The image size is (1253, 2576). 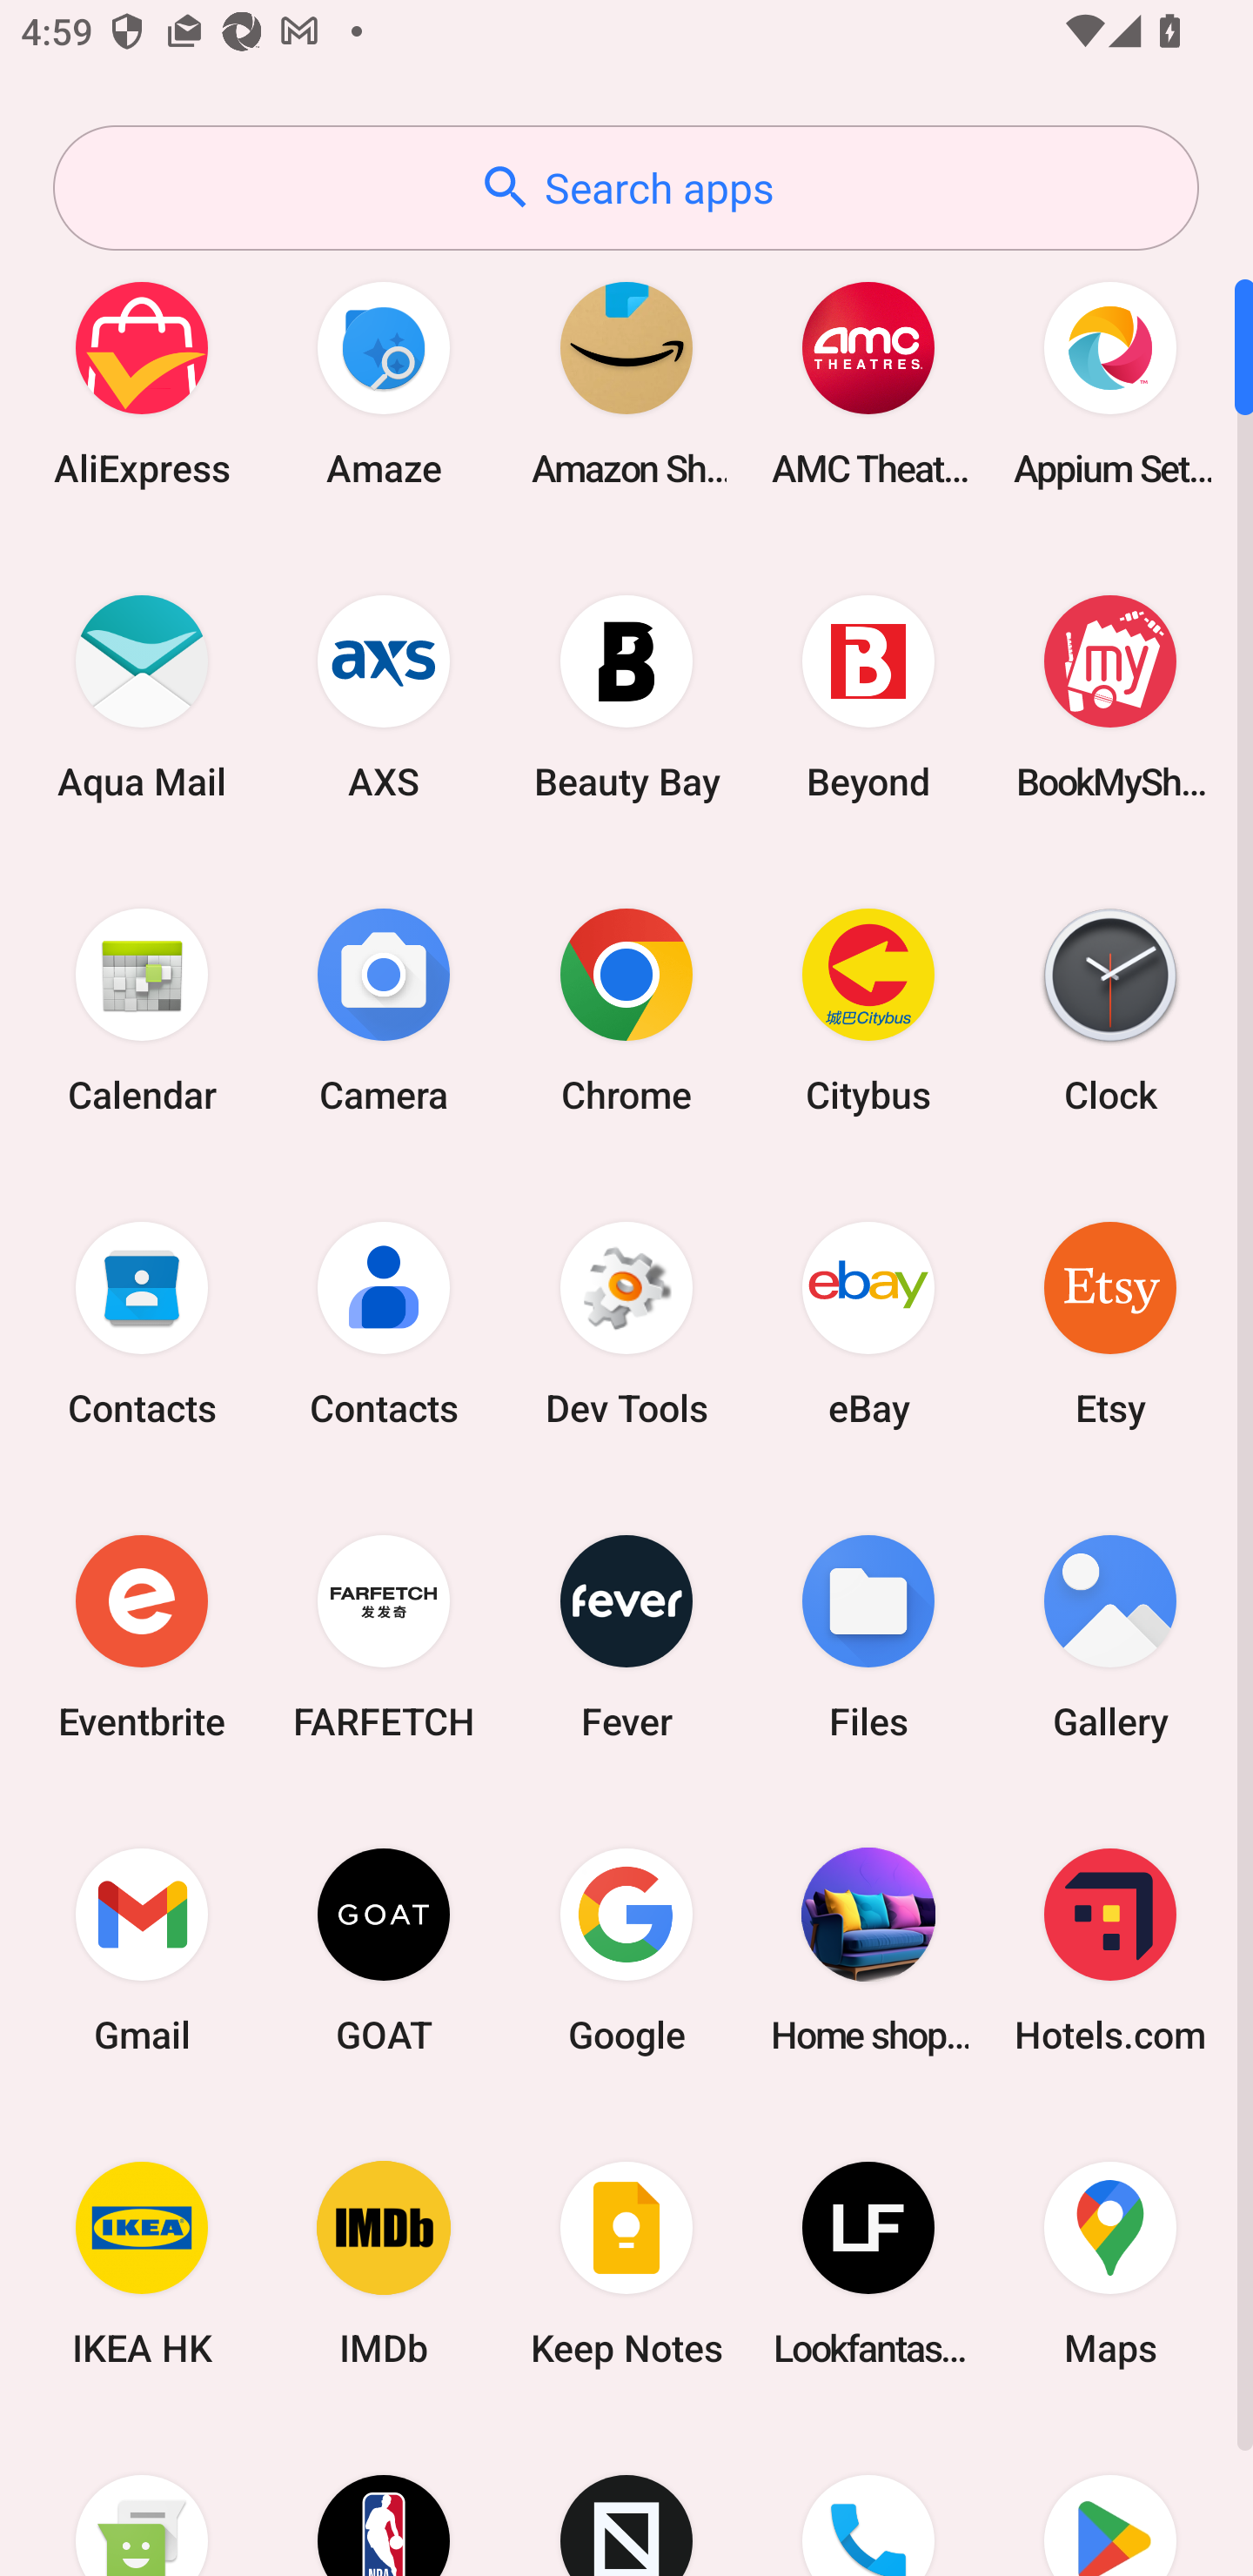 I want to click on Dev Tools, so click(x=626, y=1323).